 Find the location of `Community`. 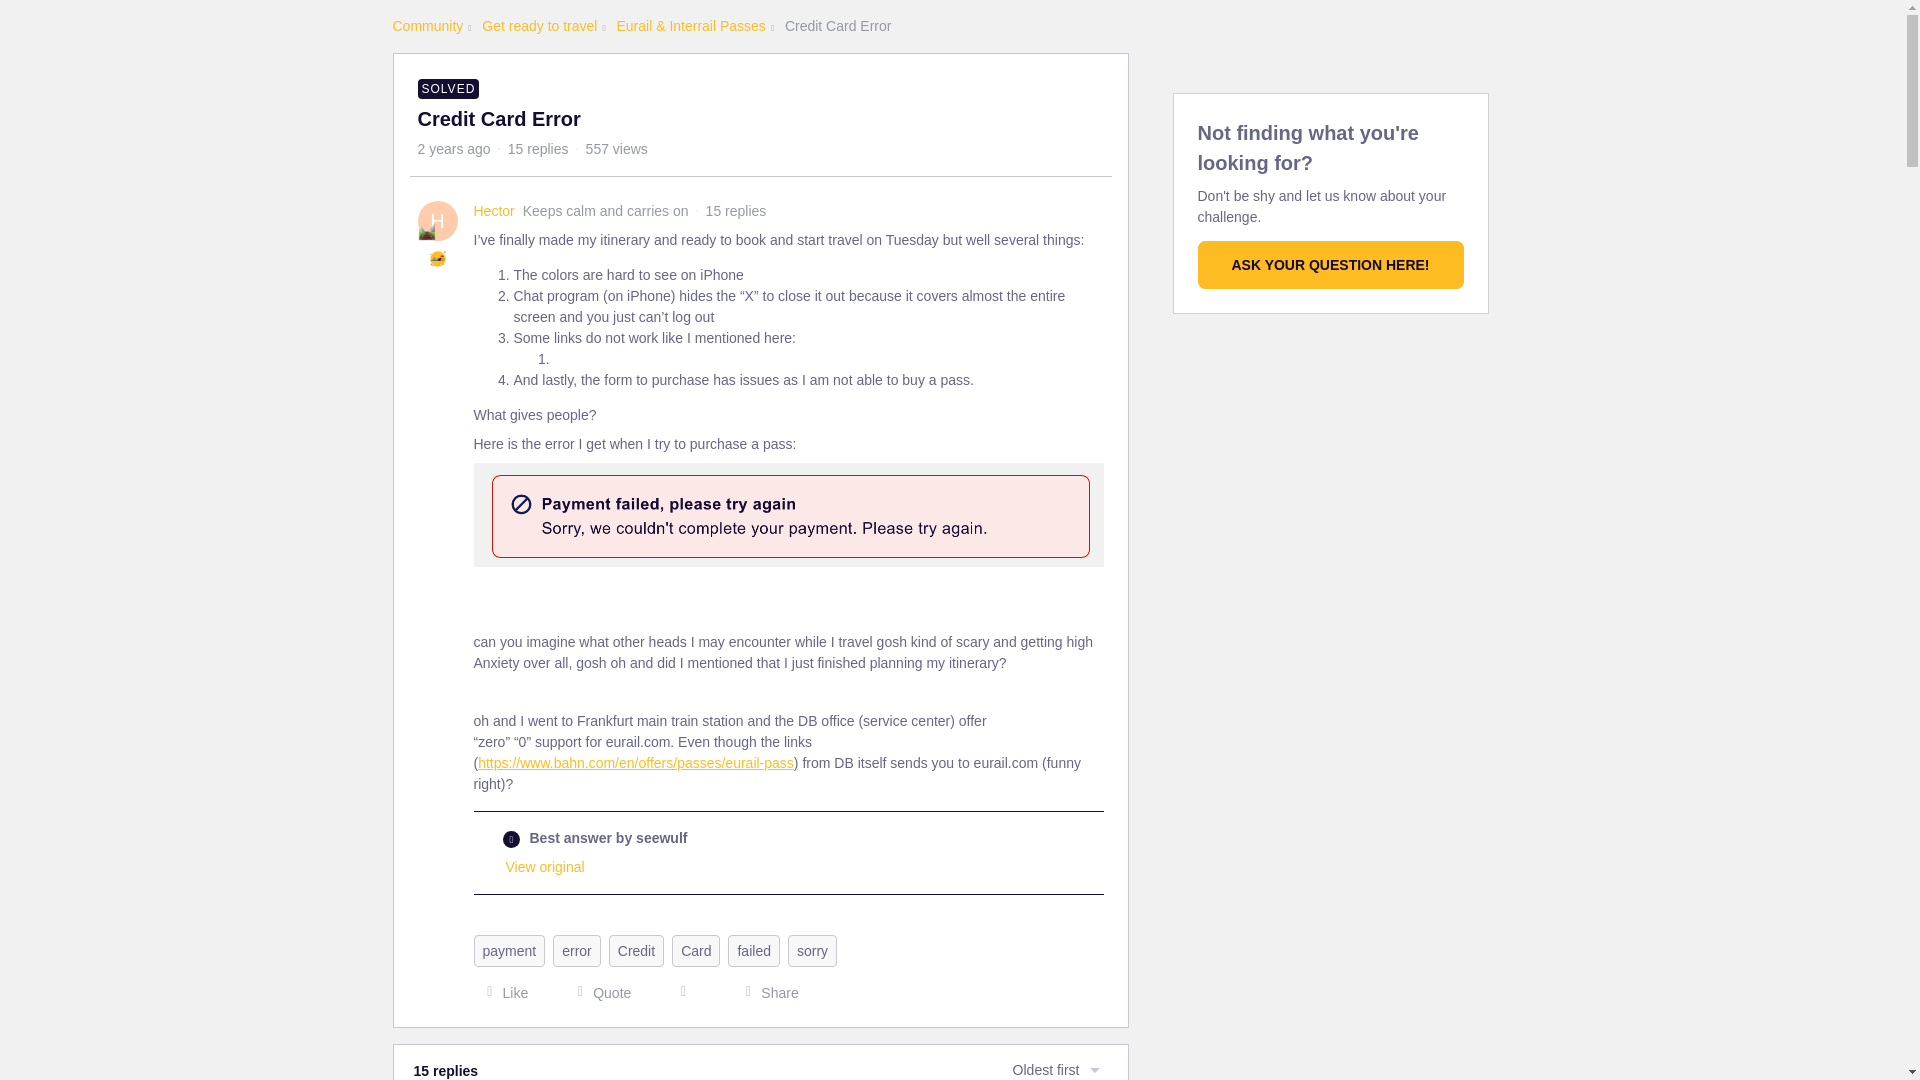

Community is located at coordinates (426, 26).